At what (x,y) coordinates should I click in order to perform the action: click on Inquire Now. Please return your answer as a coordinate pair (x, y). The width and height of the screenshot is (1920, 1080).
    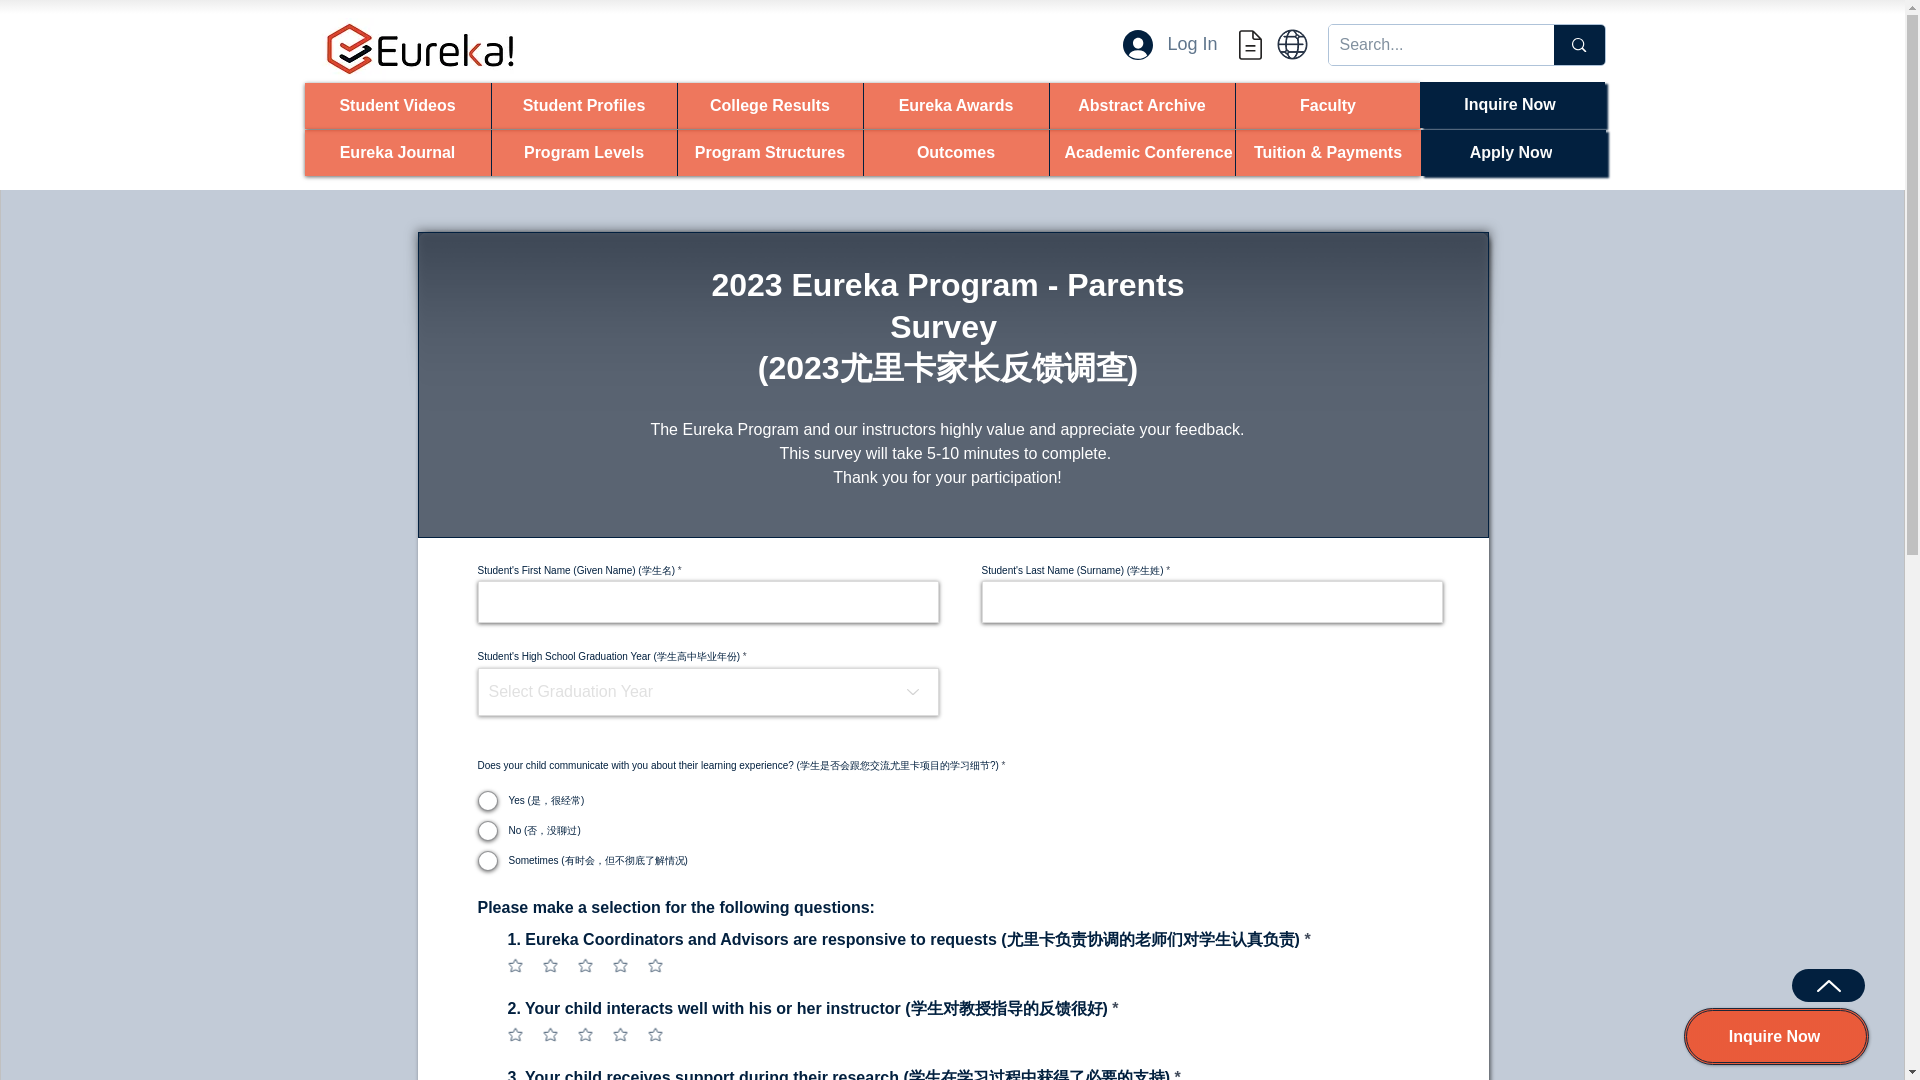
    Looking at the image, I should click on (1512, 105).